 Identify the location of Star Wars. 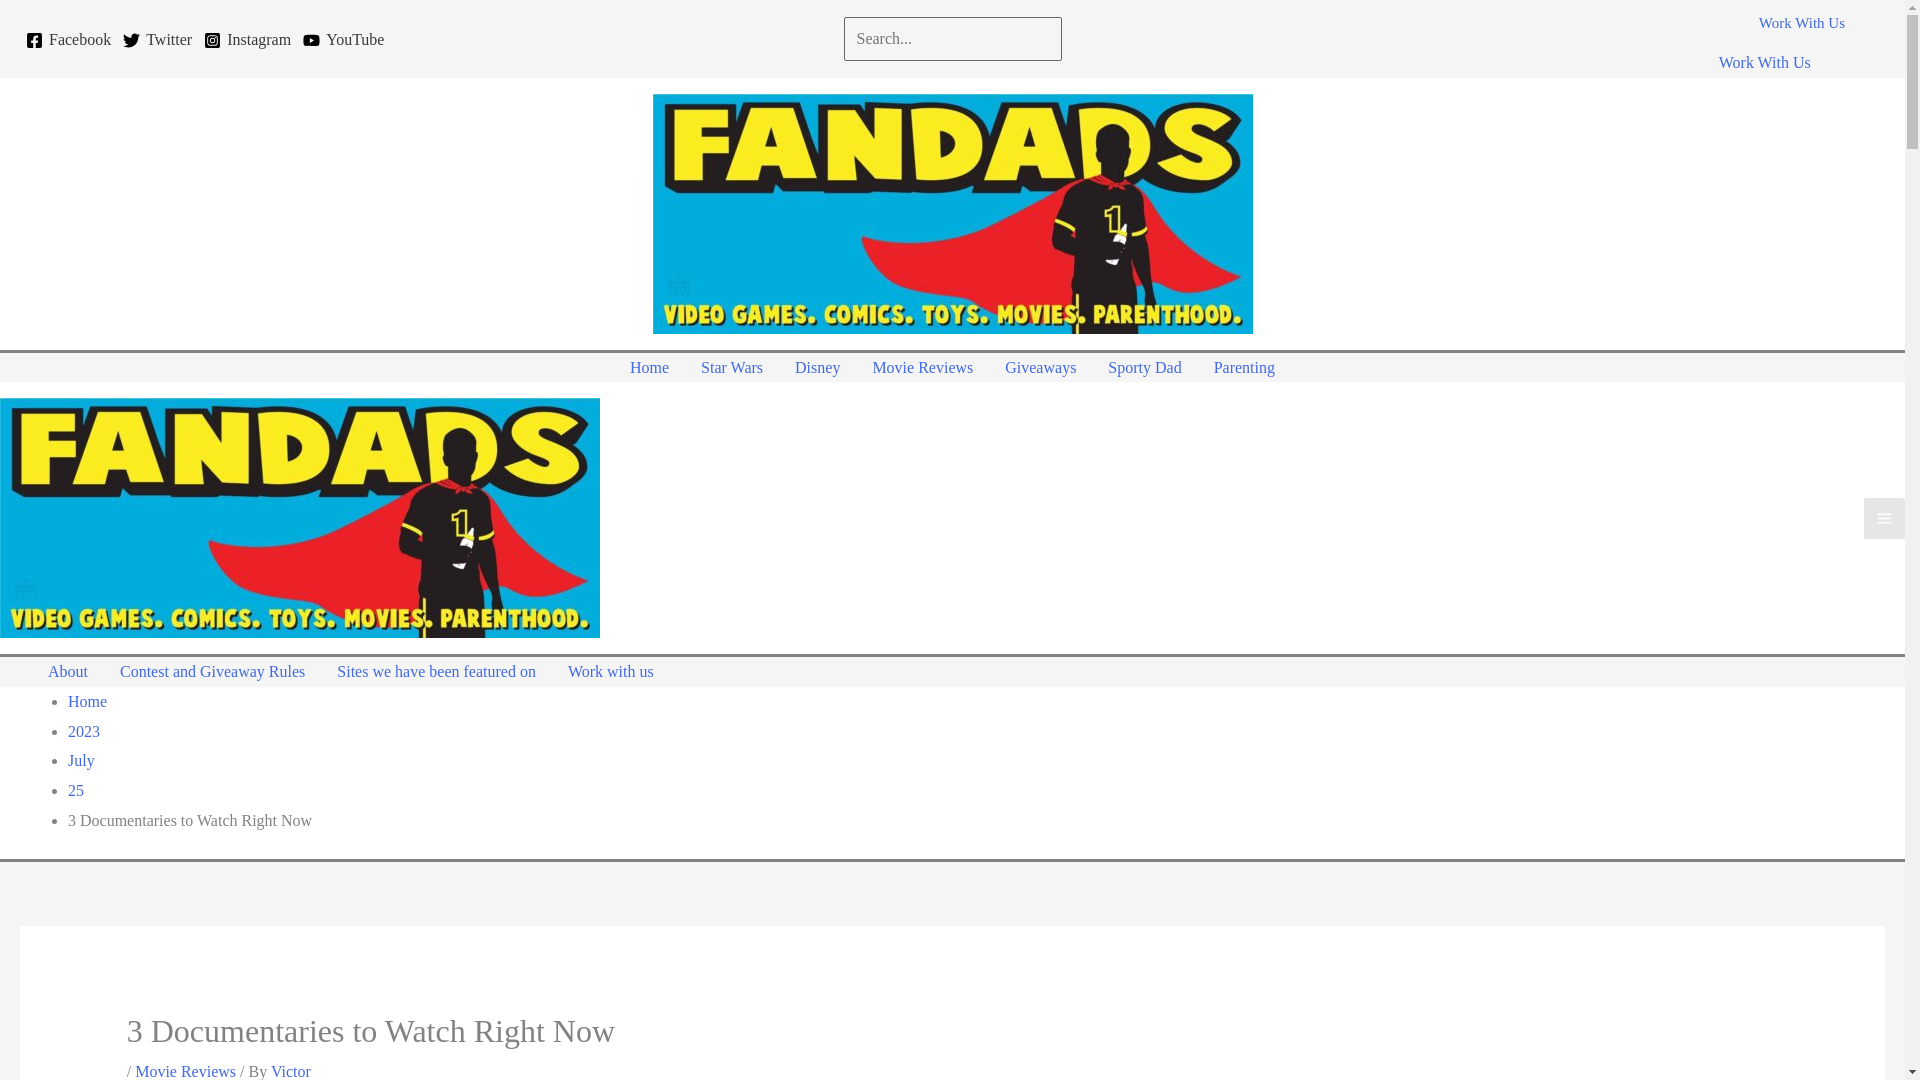
(732, 368).